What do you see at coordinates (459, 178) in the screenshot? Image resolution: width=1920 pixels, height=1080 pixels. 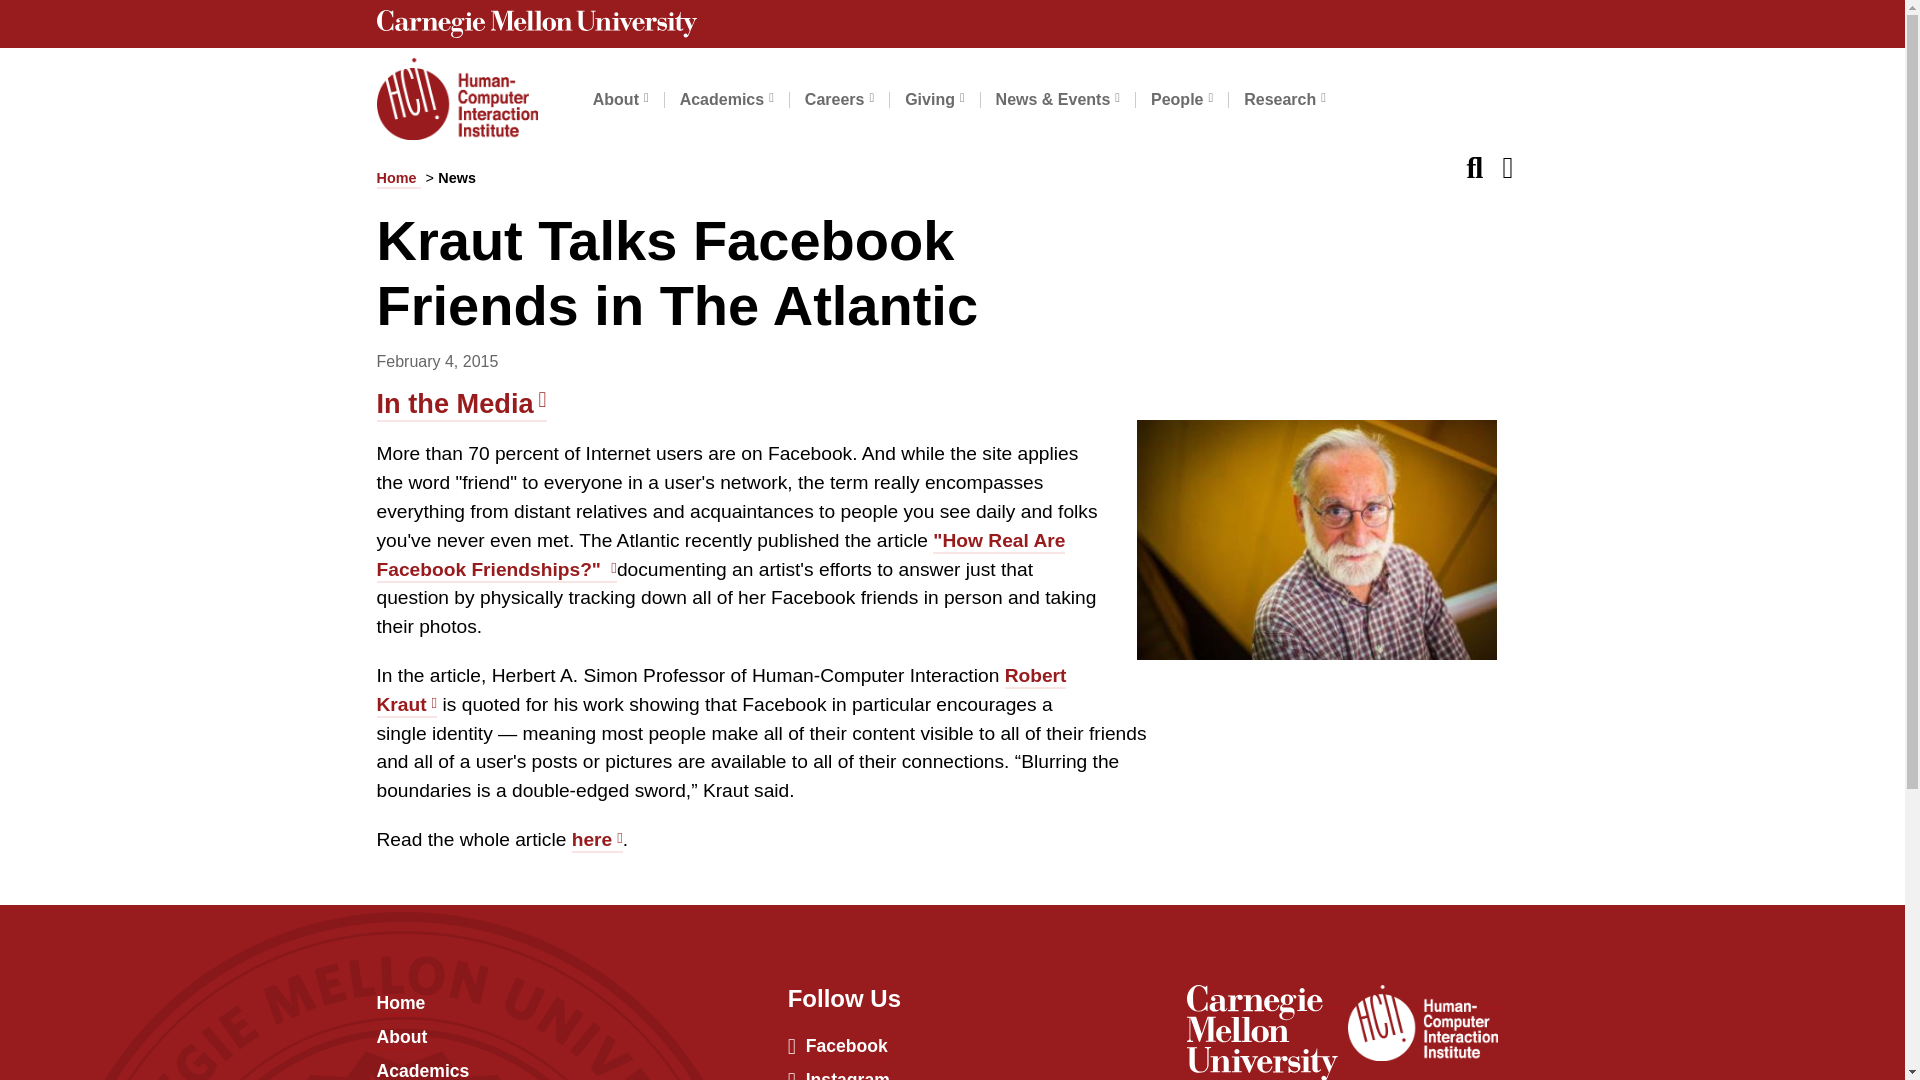 I see `News` at bounding box center [459, 178].